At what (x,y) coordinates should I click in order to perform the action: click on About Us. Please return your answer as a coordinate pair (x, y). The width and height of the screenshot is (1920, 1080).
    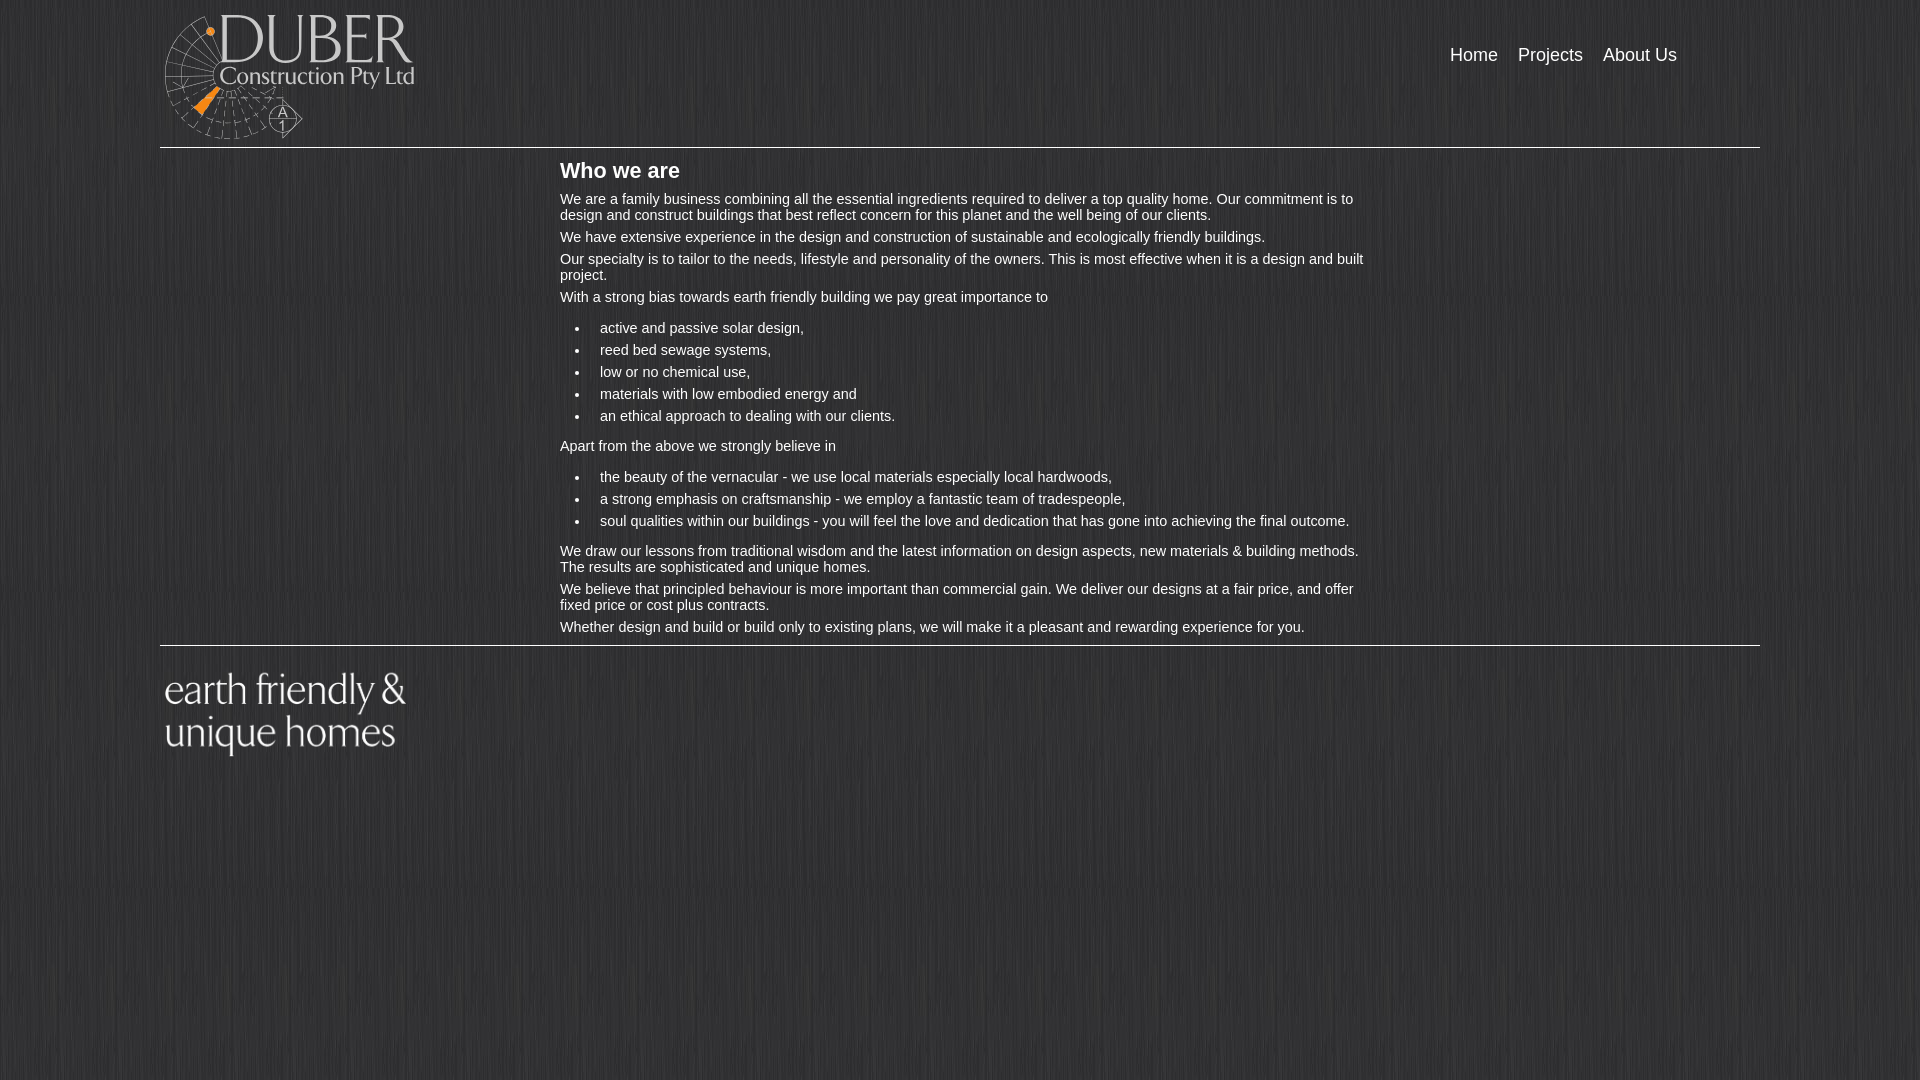
    Looking at the image, I should click on (1640, 56).